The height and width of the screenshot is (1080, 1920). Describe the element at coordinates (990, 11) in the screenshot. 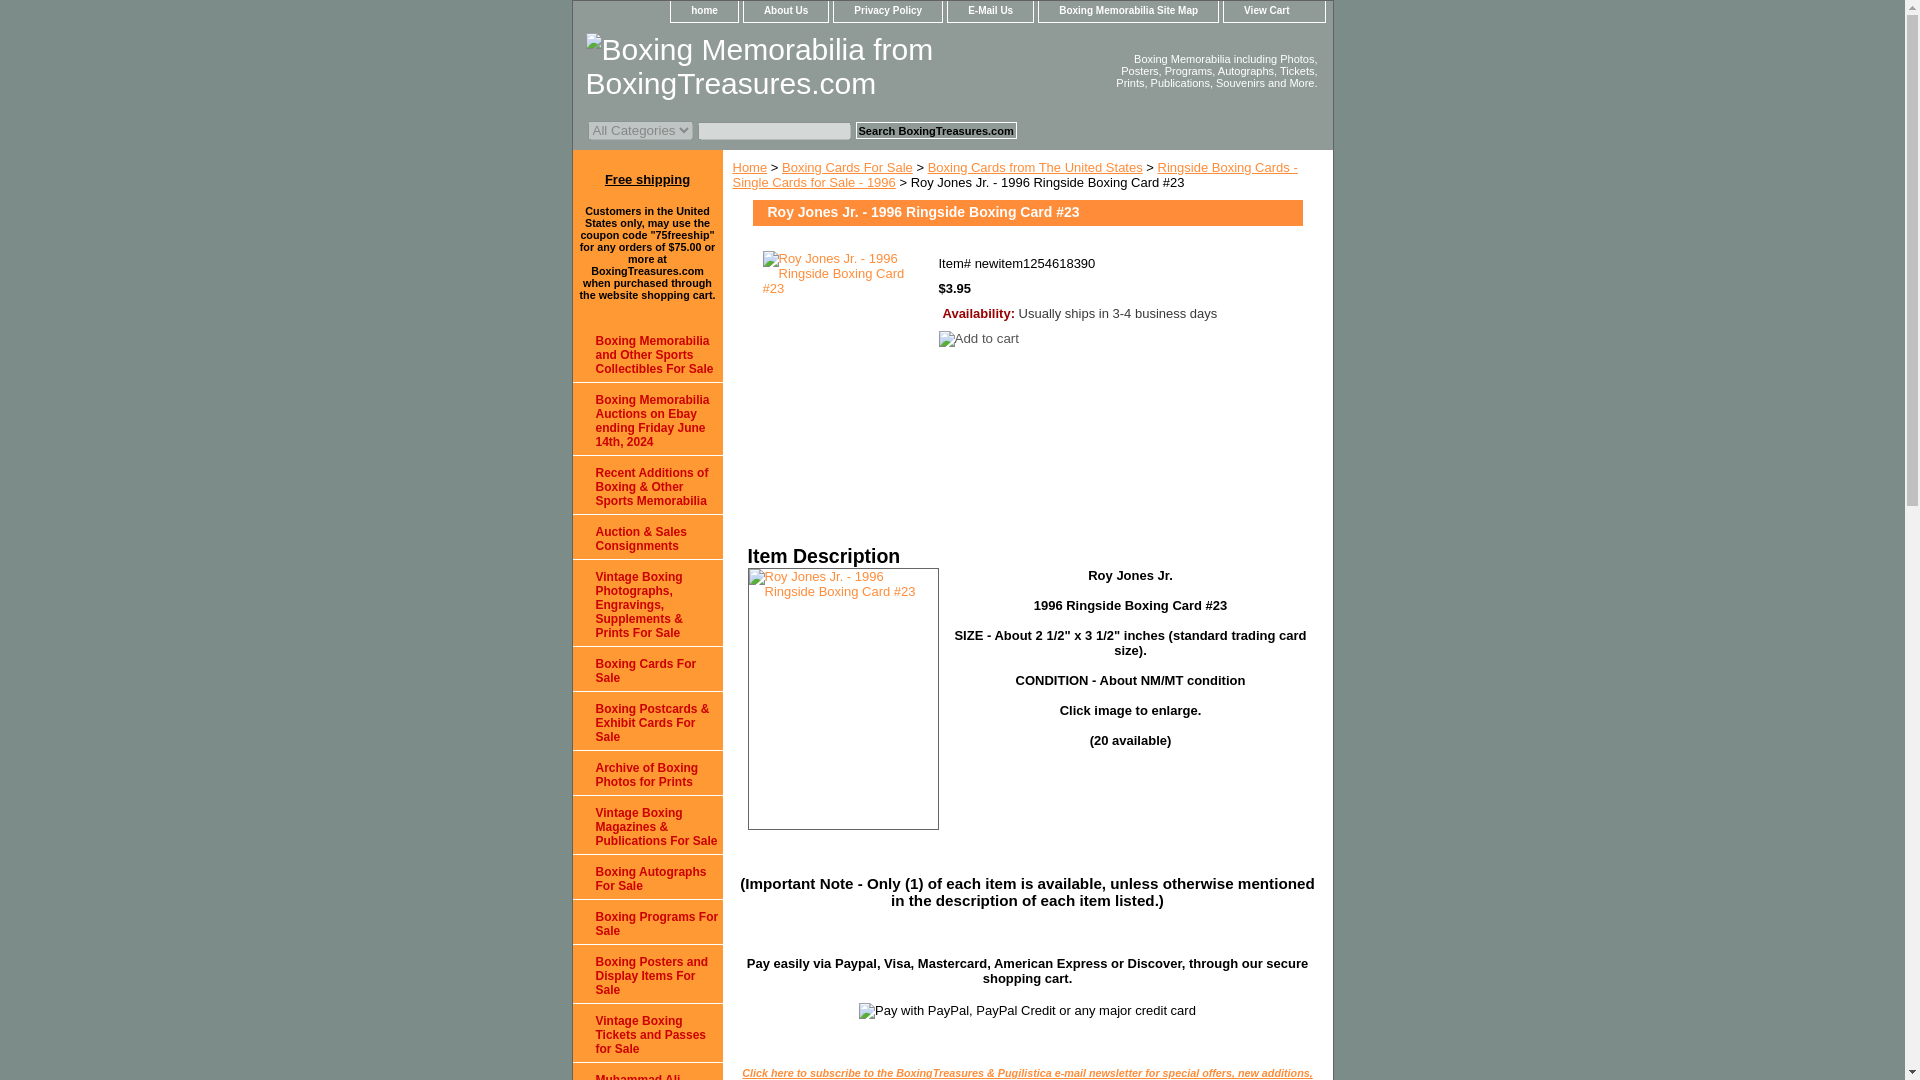

I see `E-Mail Us` at that location.